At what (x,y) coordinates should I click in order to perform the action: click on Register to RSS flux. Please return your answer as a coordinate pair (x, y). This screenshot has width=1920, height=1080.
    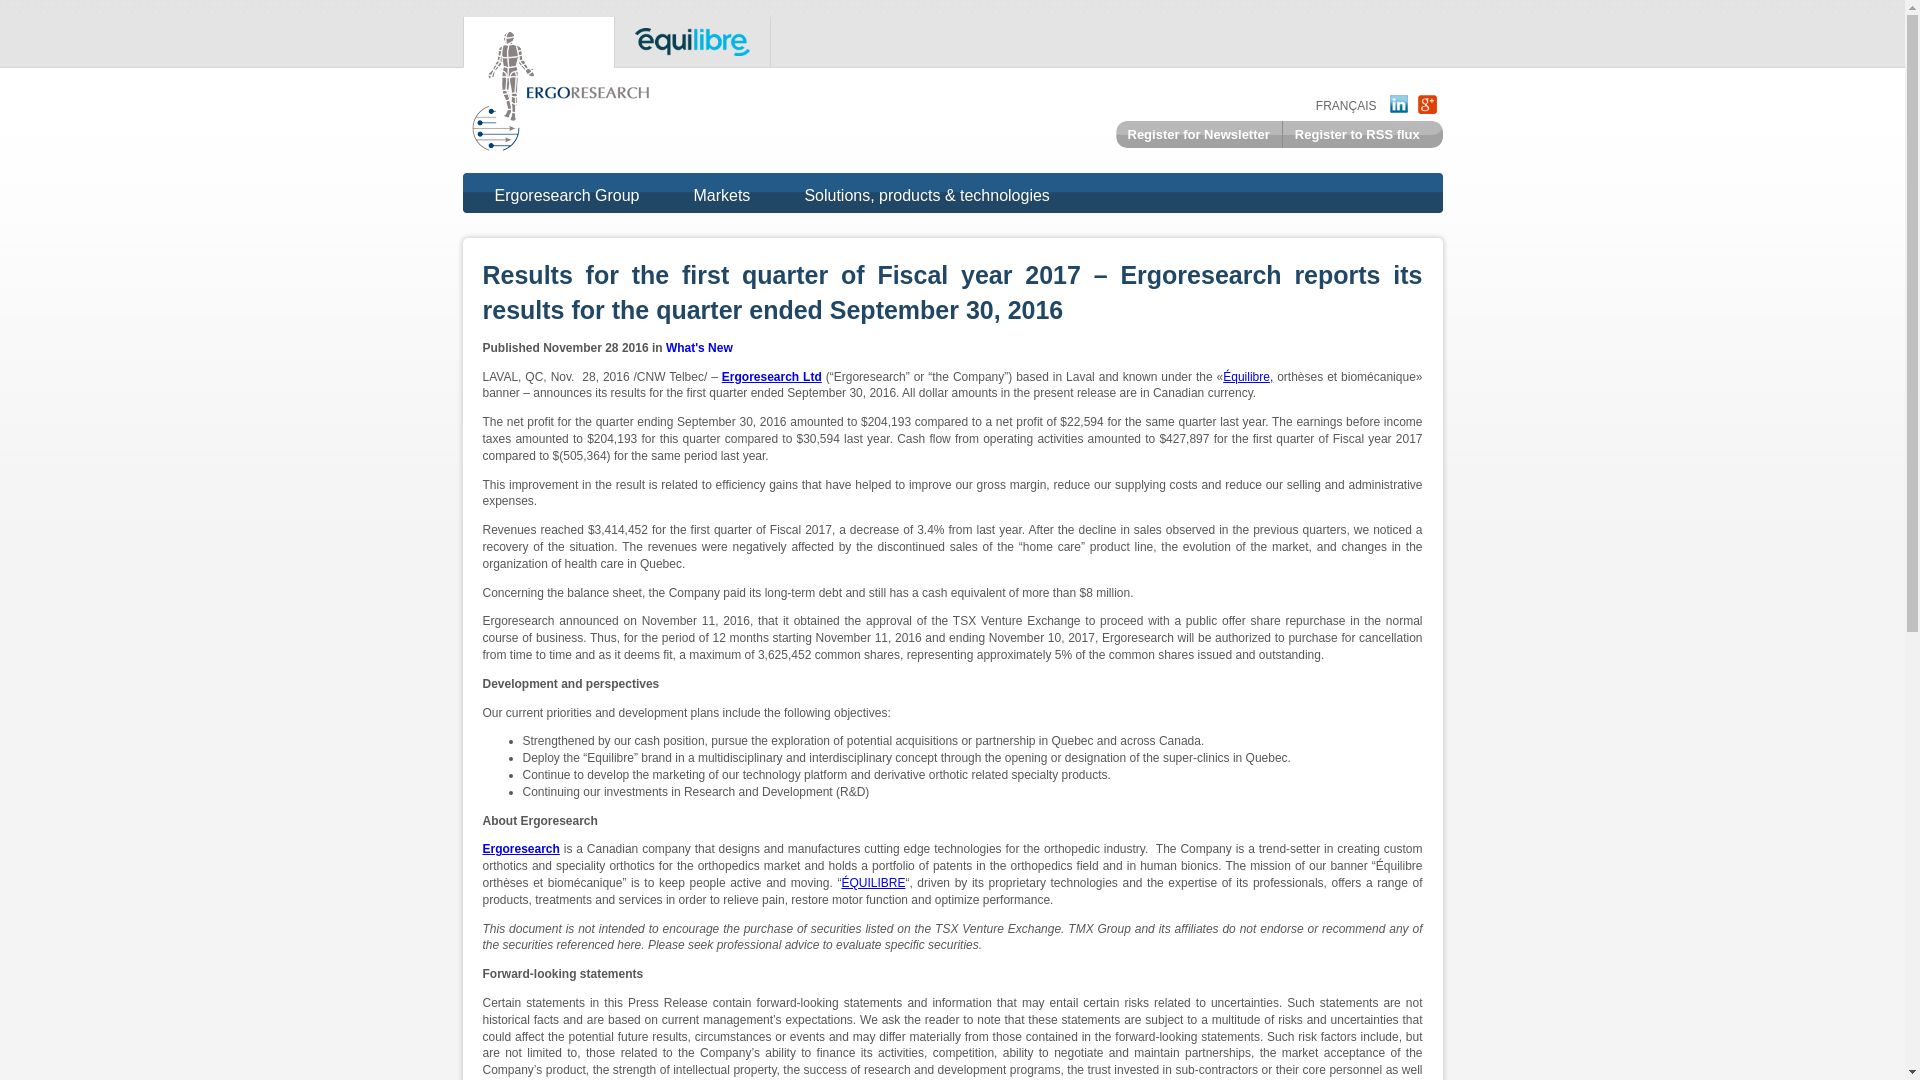
    Looking at the image, I should click on (1357, 134).